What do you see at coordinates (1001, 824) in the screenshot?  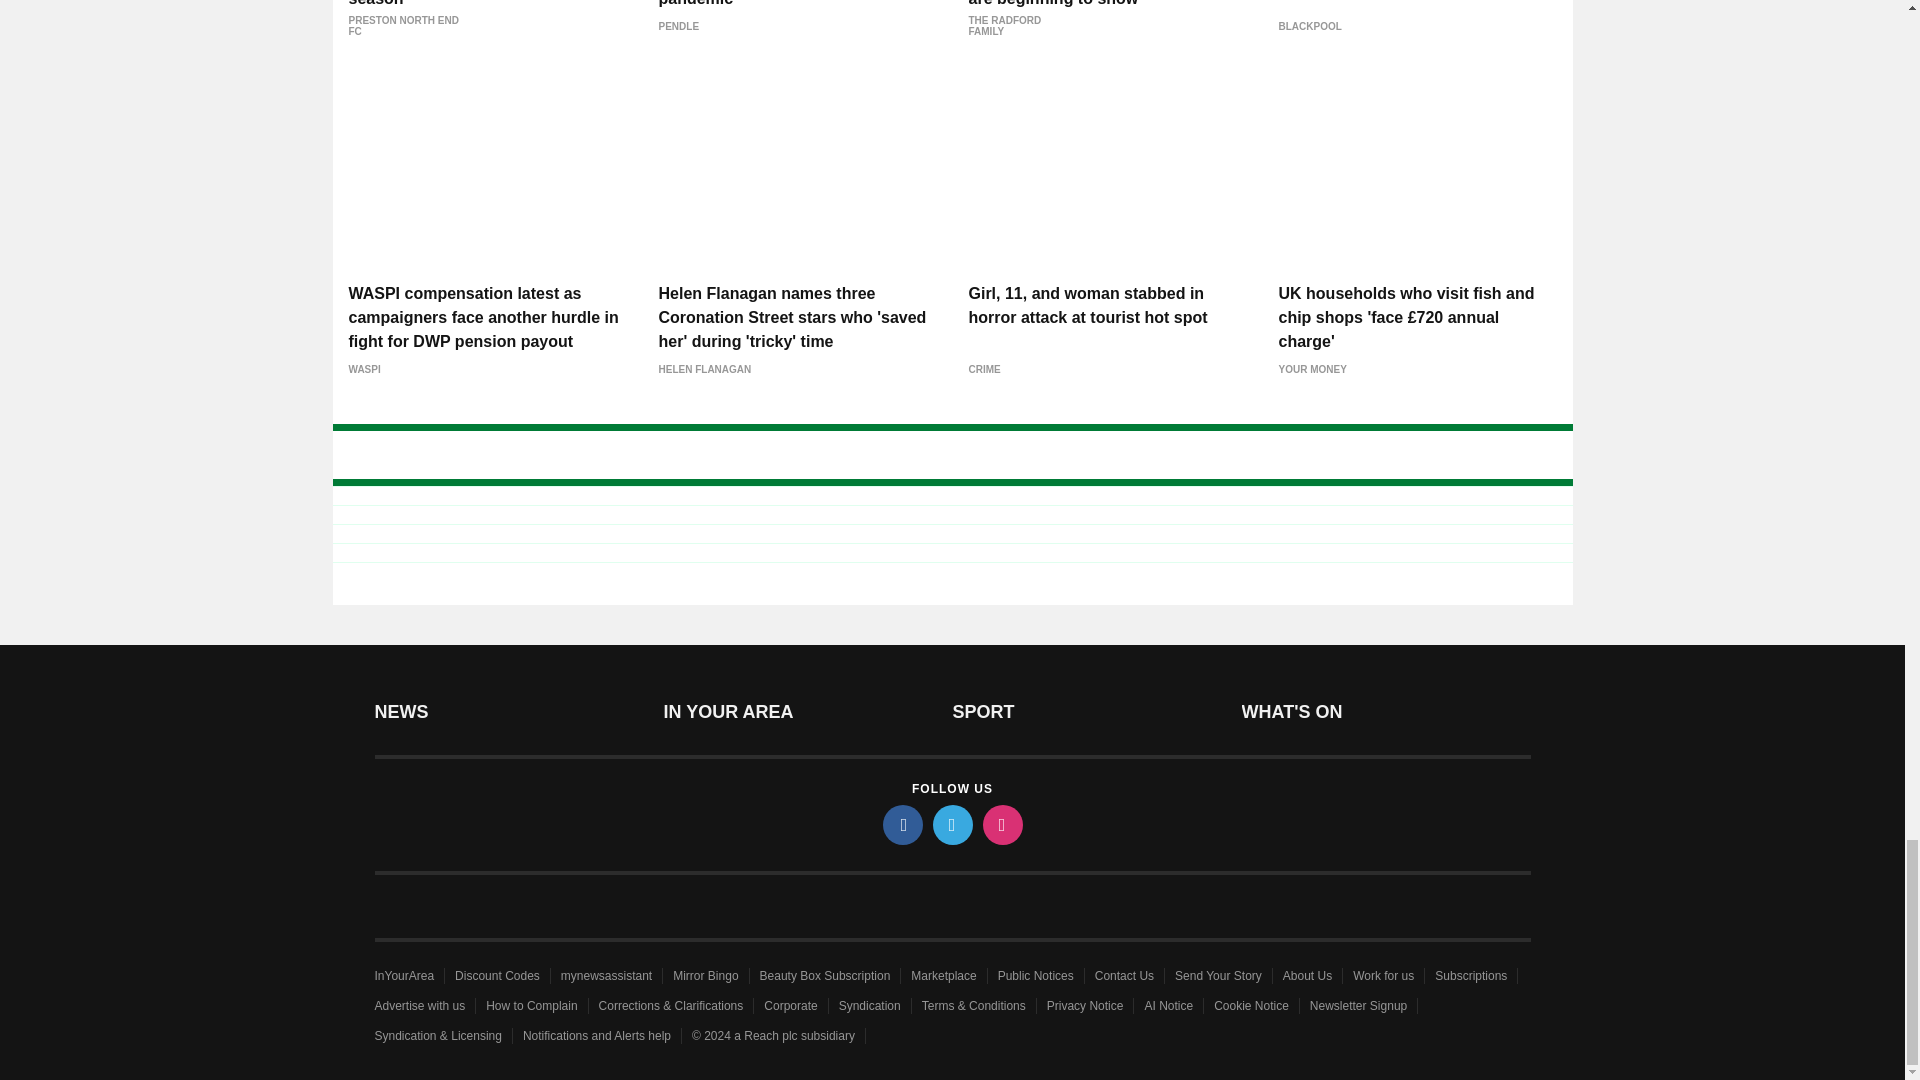 I see `instagram` at bounding box center [1001, 824].